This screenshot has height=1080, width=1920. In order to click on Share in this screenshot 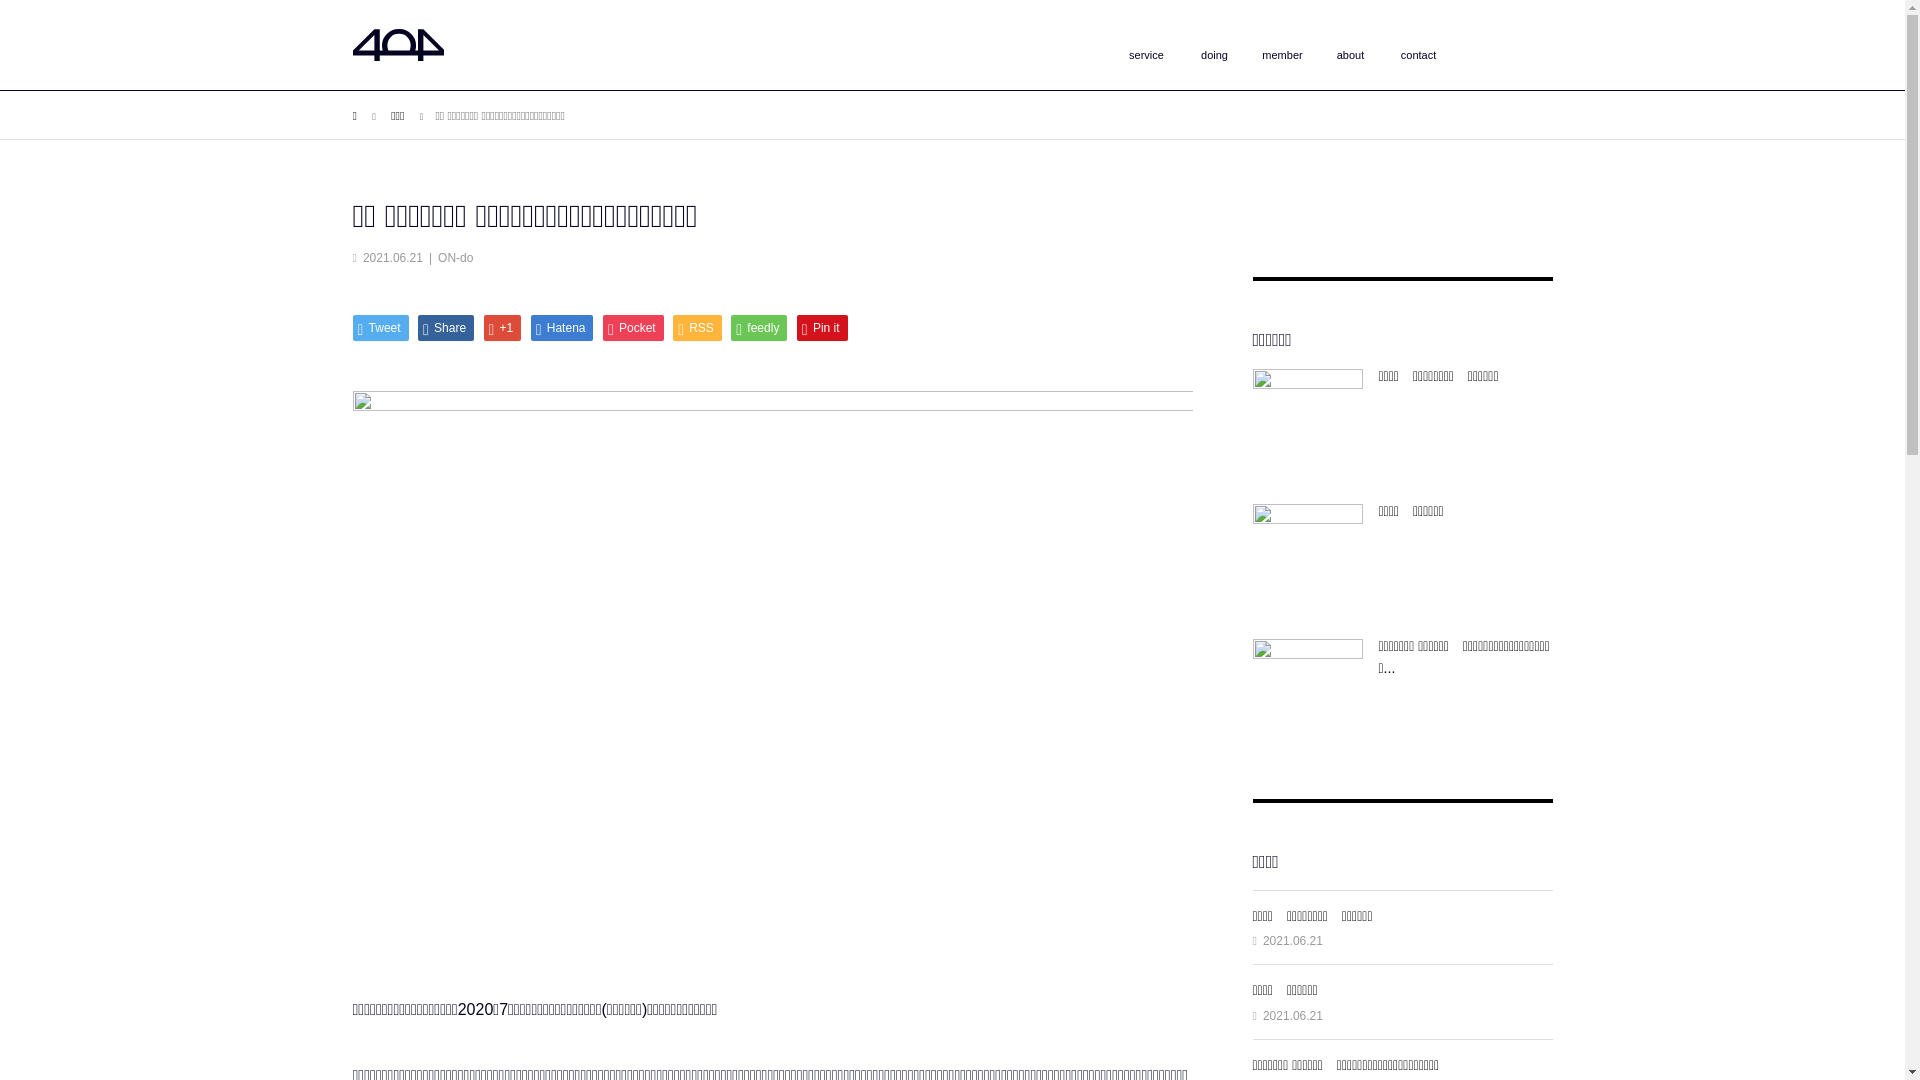, I will do `click(446, 328)`.